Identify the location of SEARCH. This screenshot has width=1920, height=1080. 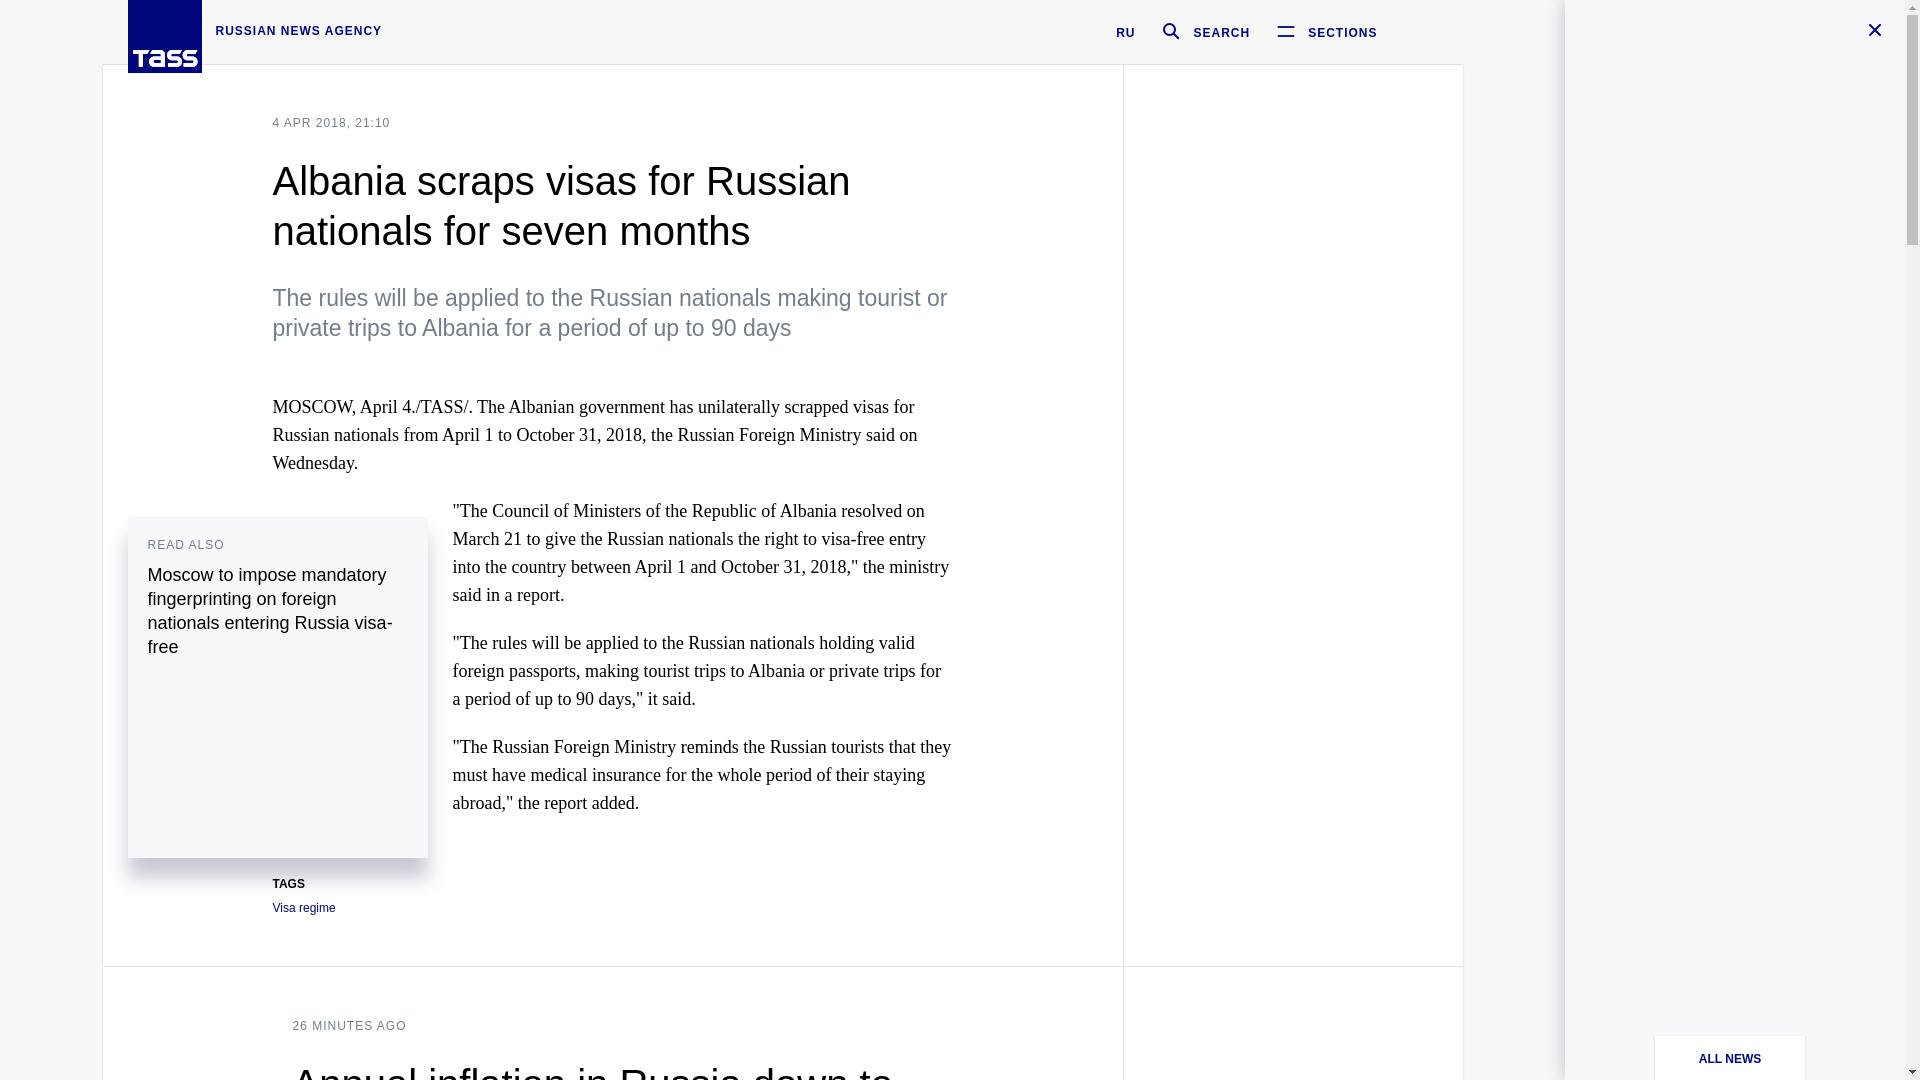
(1198, 31).